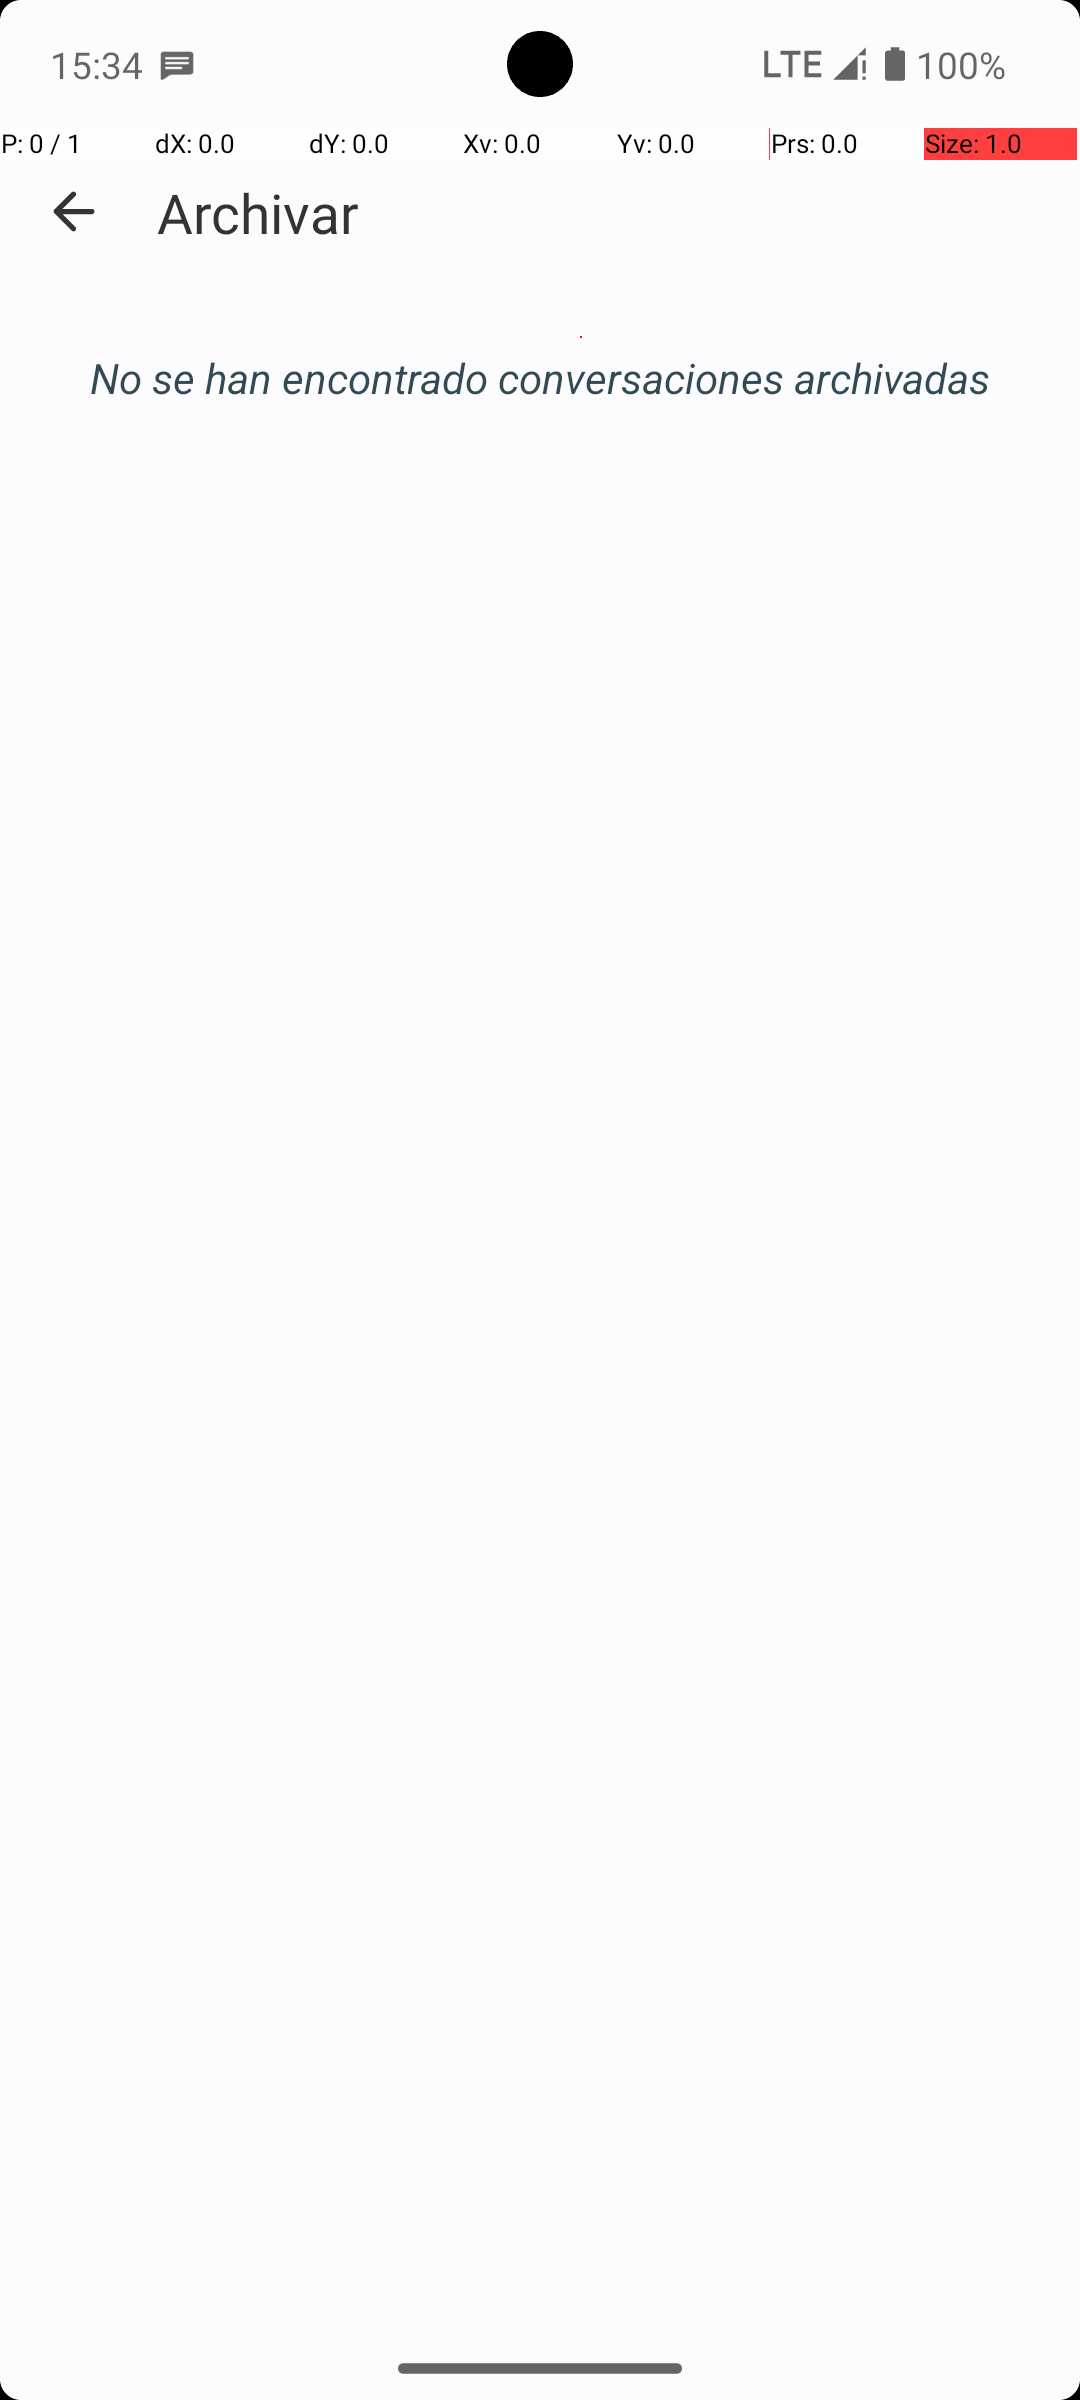 The height and width of the screenshot is (2400, 1080). Describe the element at coordinates (540, 378) in the screenshot. I see `No se han encontrado conversaciones archivadas` at that location.